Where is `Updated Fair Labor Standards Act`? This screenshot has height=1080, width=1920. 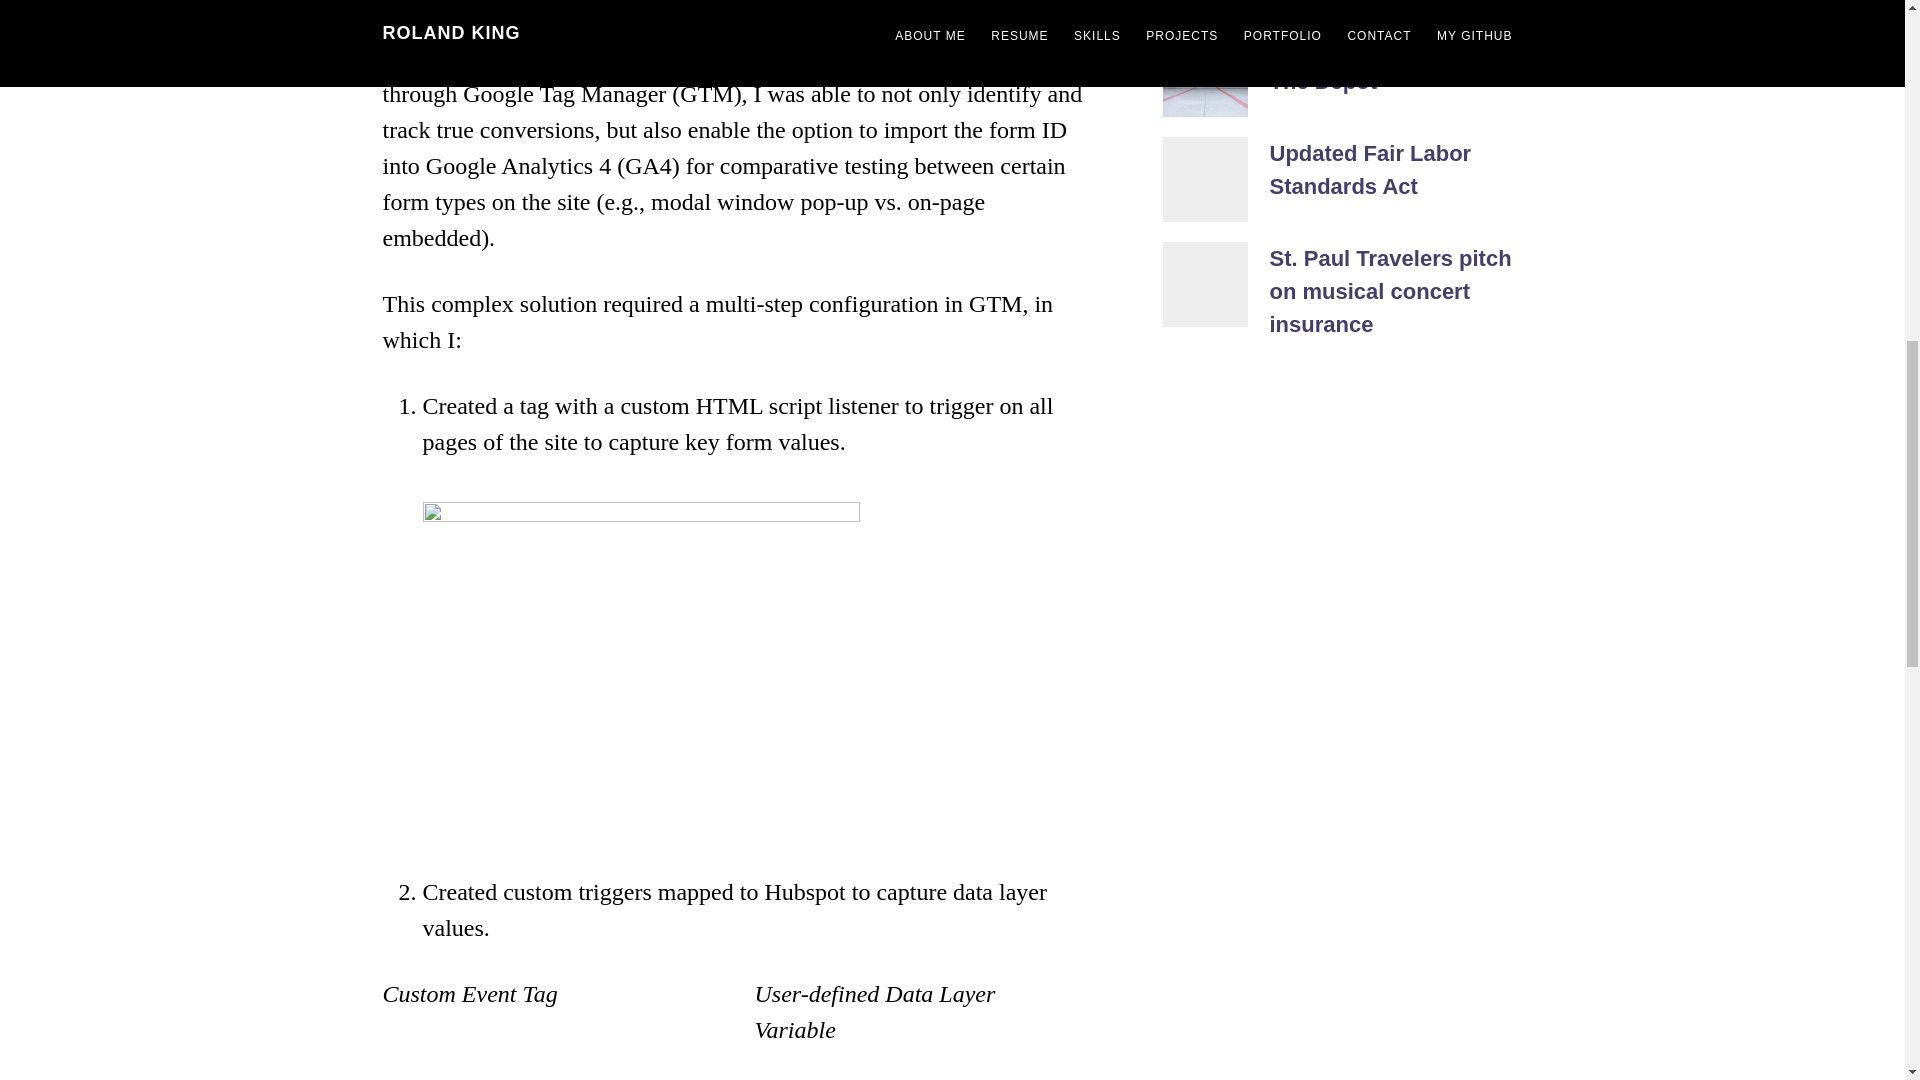
Updated Fair Labor Standards Act is located at coordinates (1370, 170).